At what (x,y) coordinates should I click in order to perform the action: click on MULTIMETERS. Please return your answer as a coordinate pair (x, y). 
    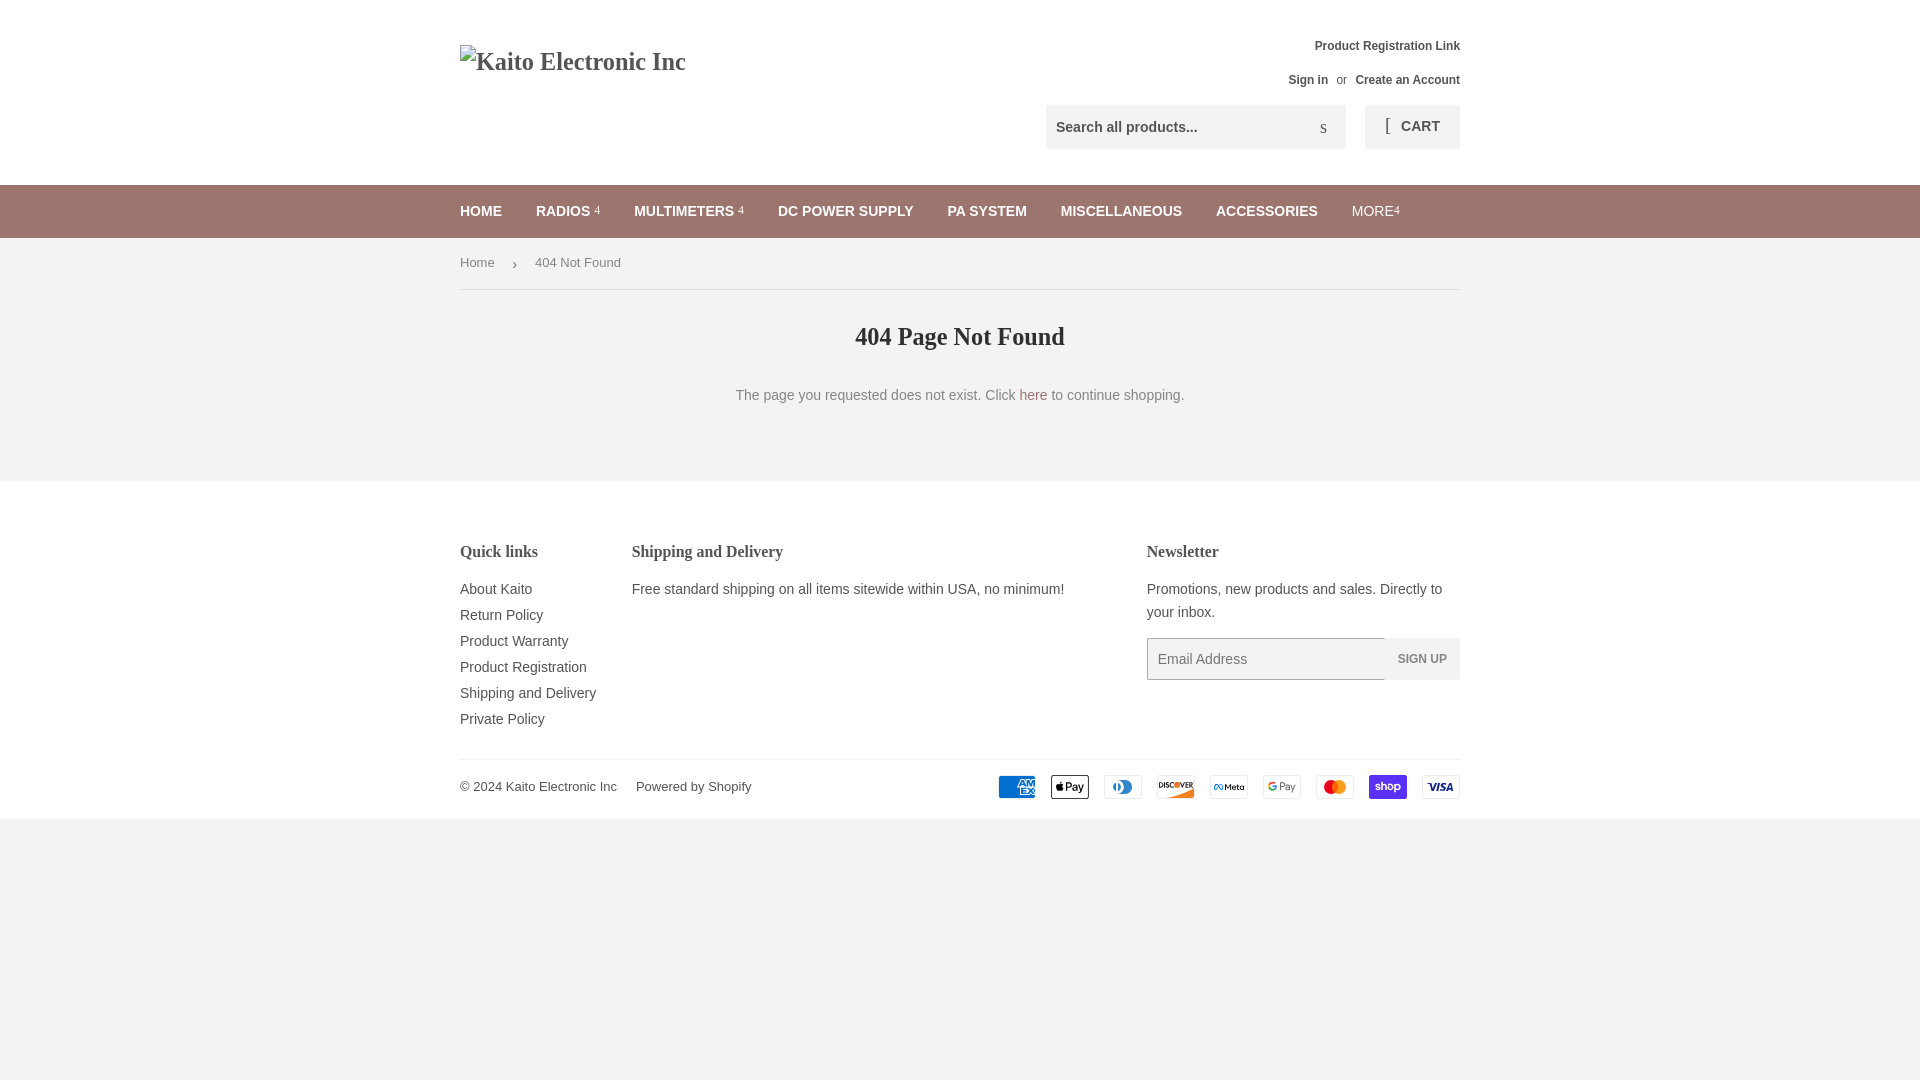
    Looking at the image, I should click on (688, 210).